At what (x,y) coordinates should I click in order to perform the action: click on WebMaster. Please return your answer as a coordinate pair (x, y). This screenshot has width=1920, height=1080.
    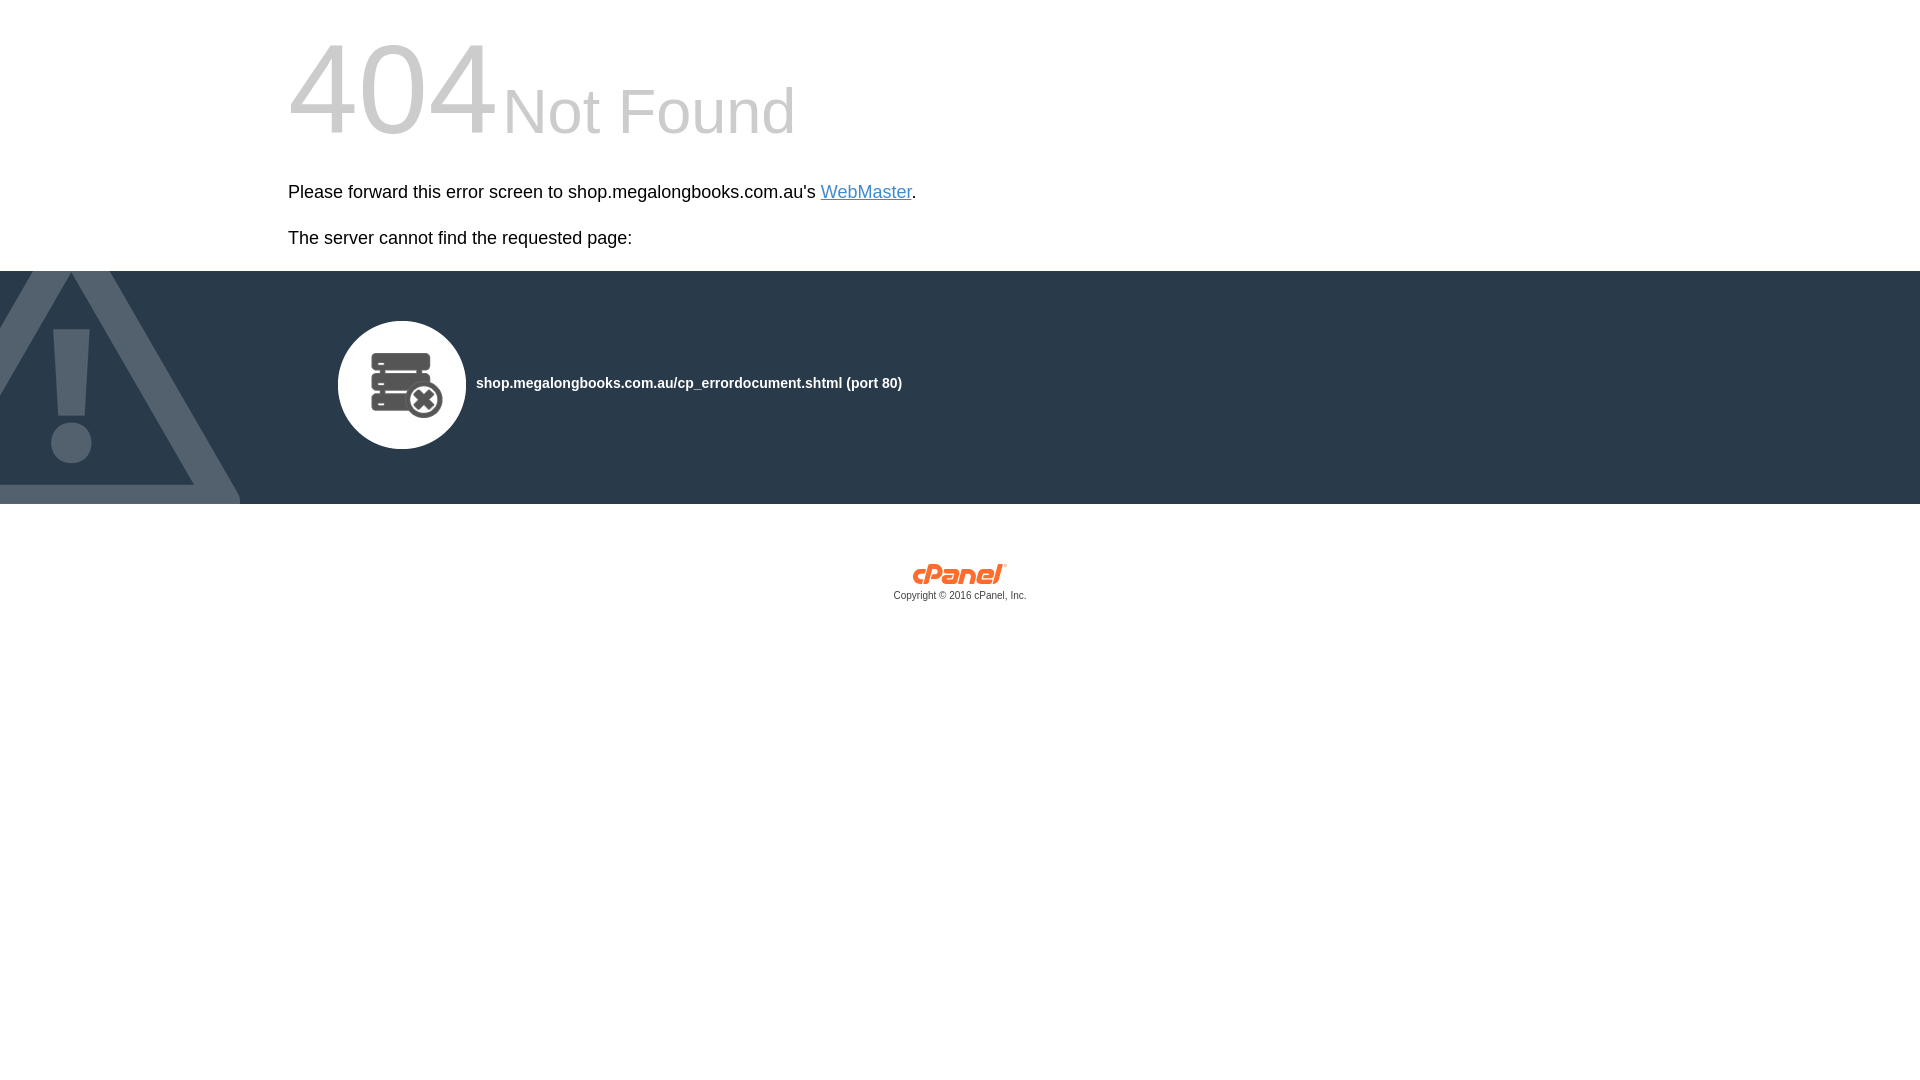
    Looking at the image, I should click on (866, 192).